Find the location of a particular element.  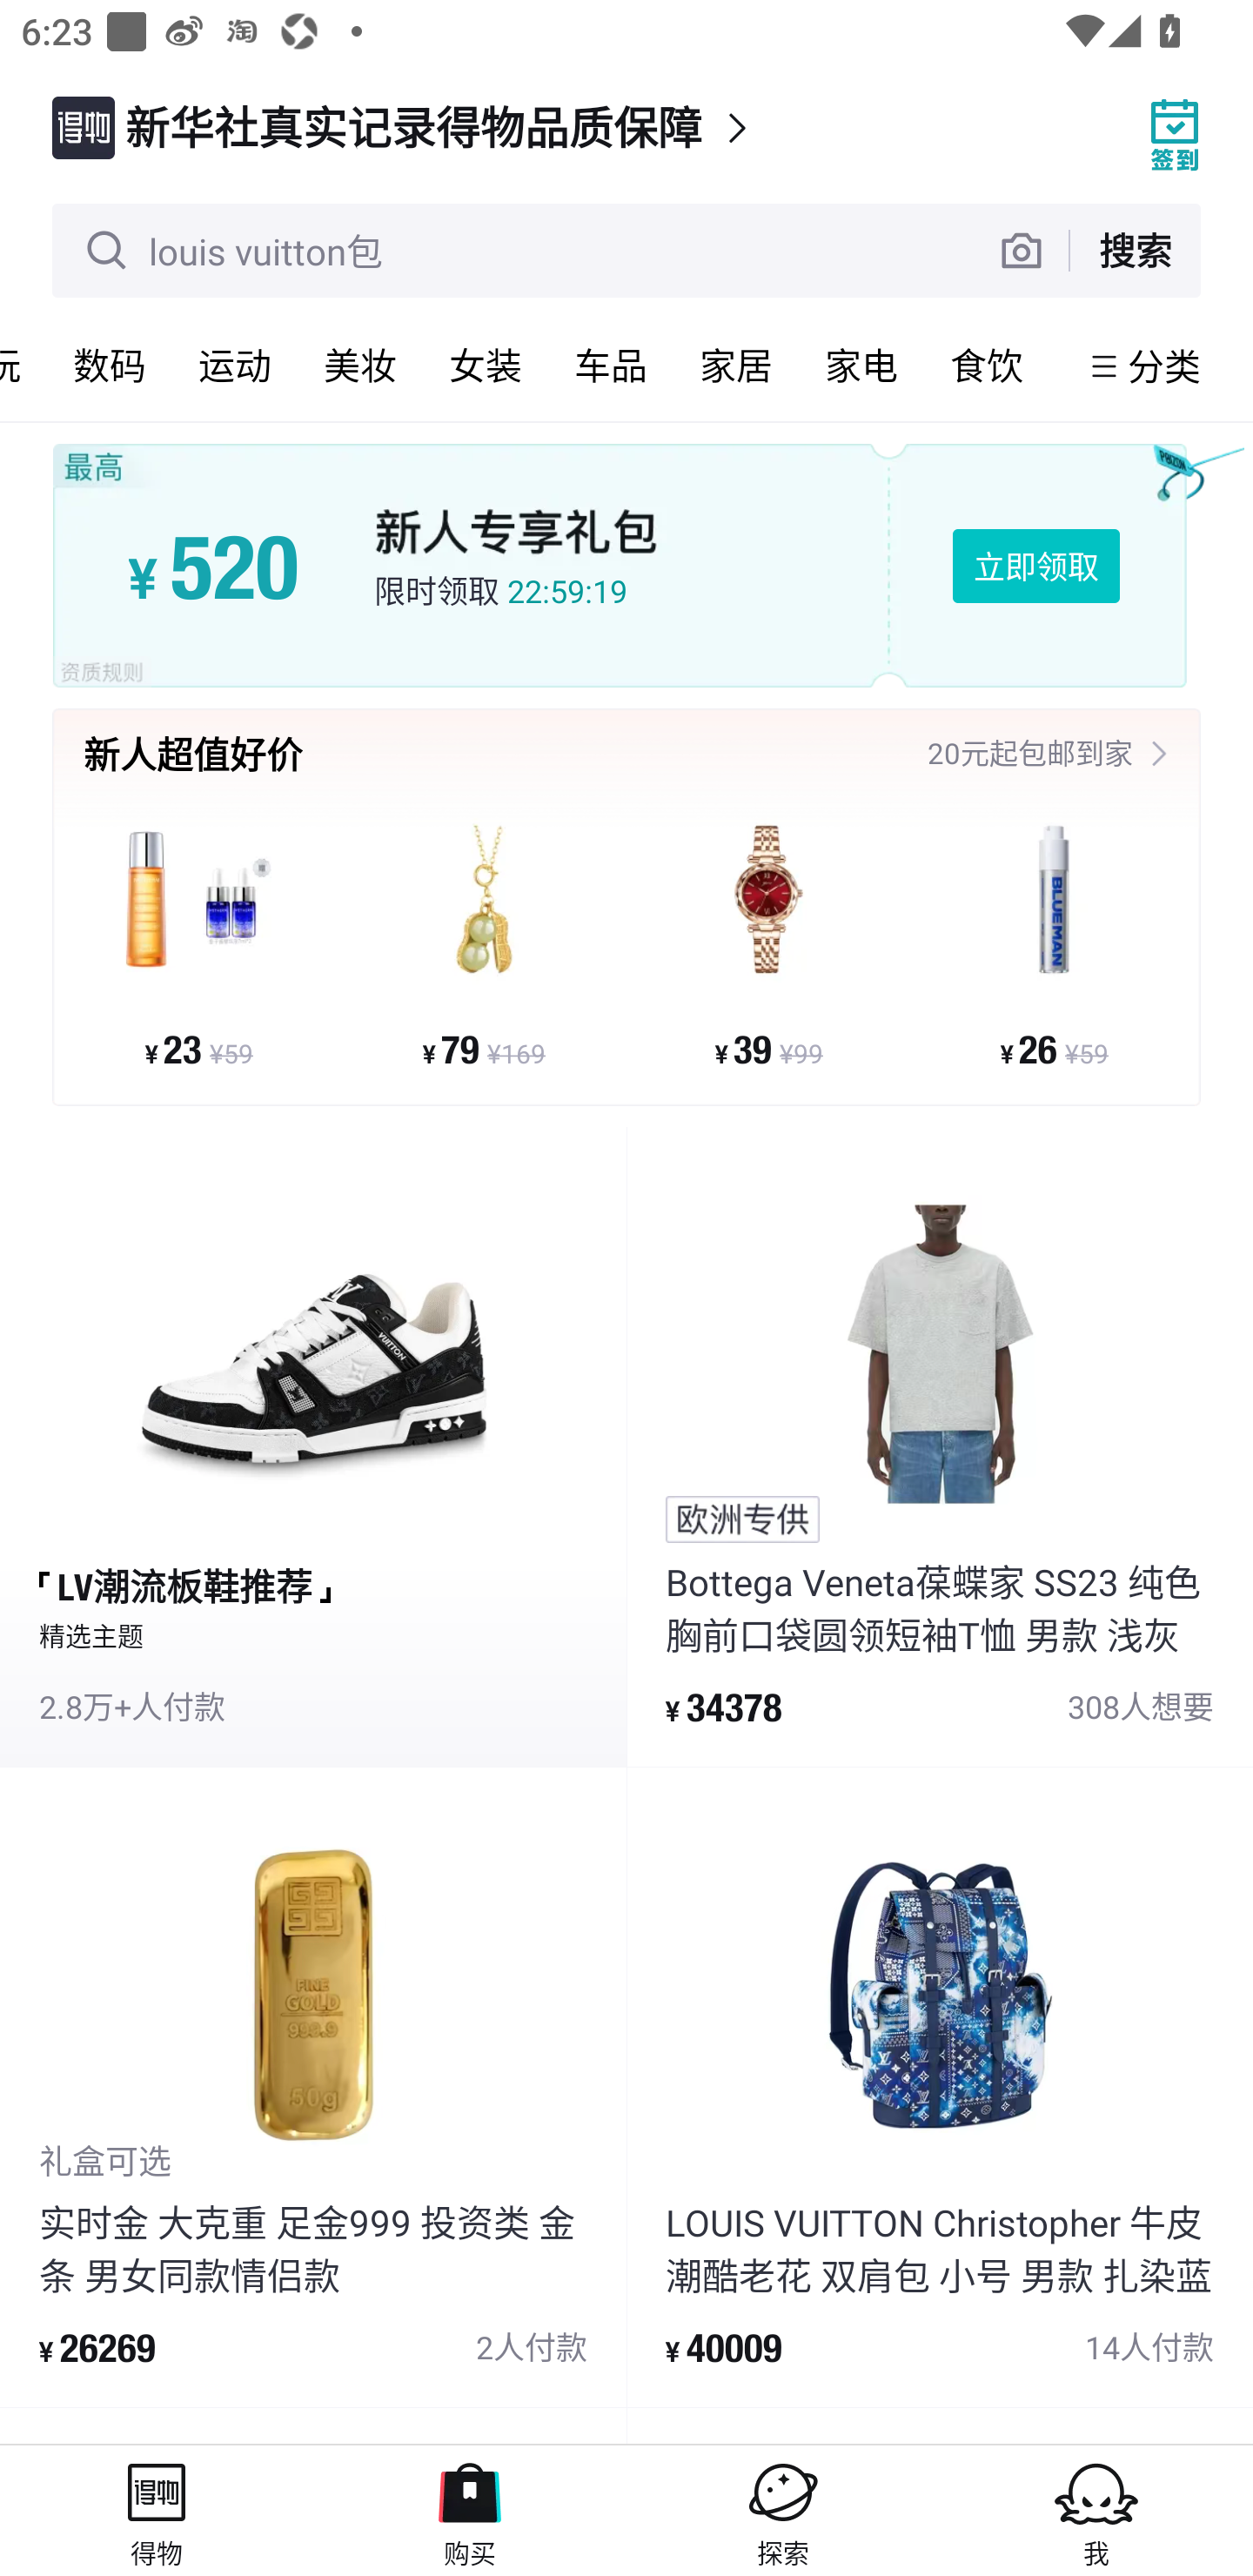

美妆 is located at coordinates (360, 366).